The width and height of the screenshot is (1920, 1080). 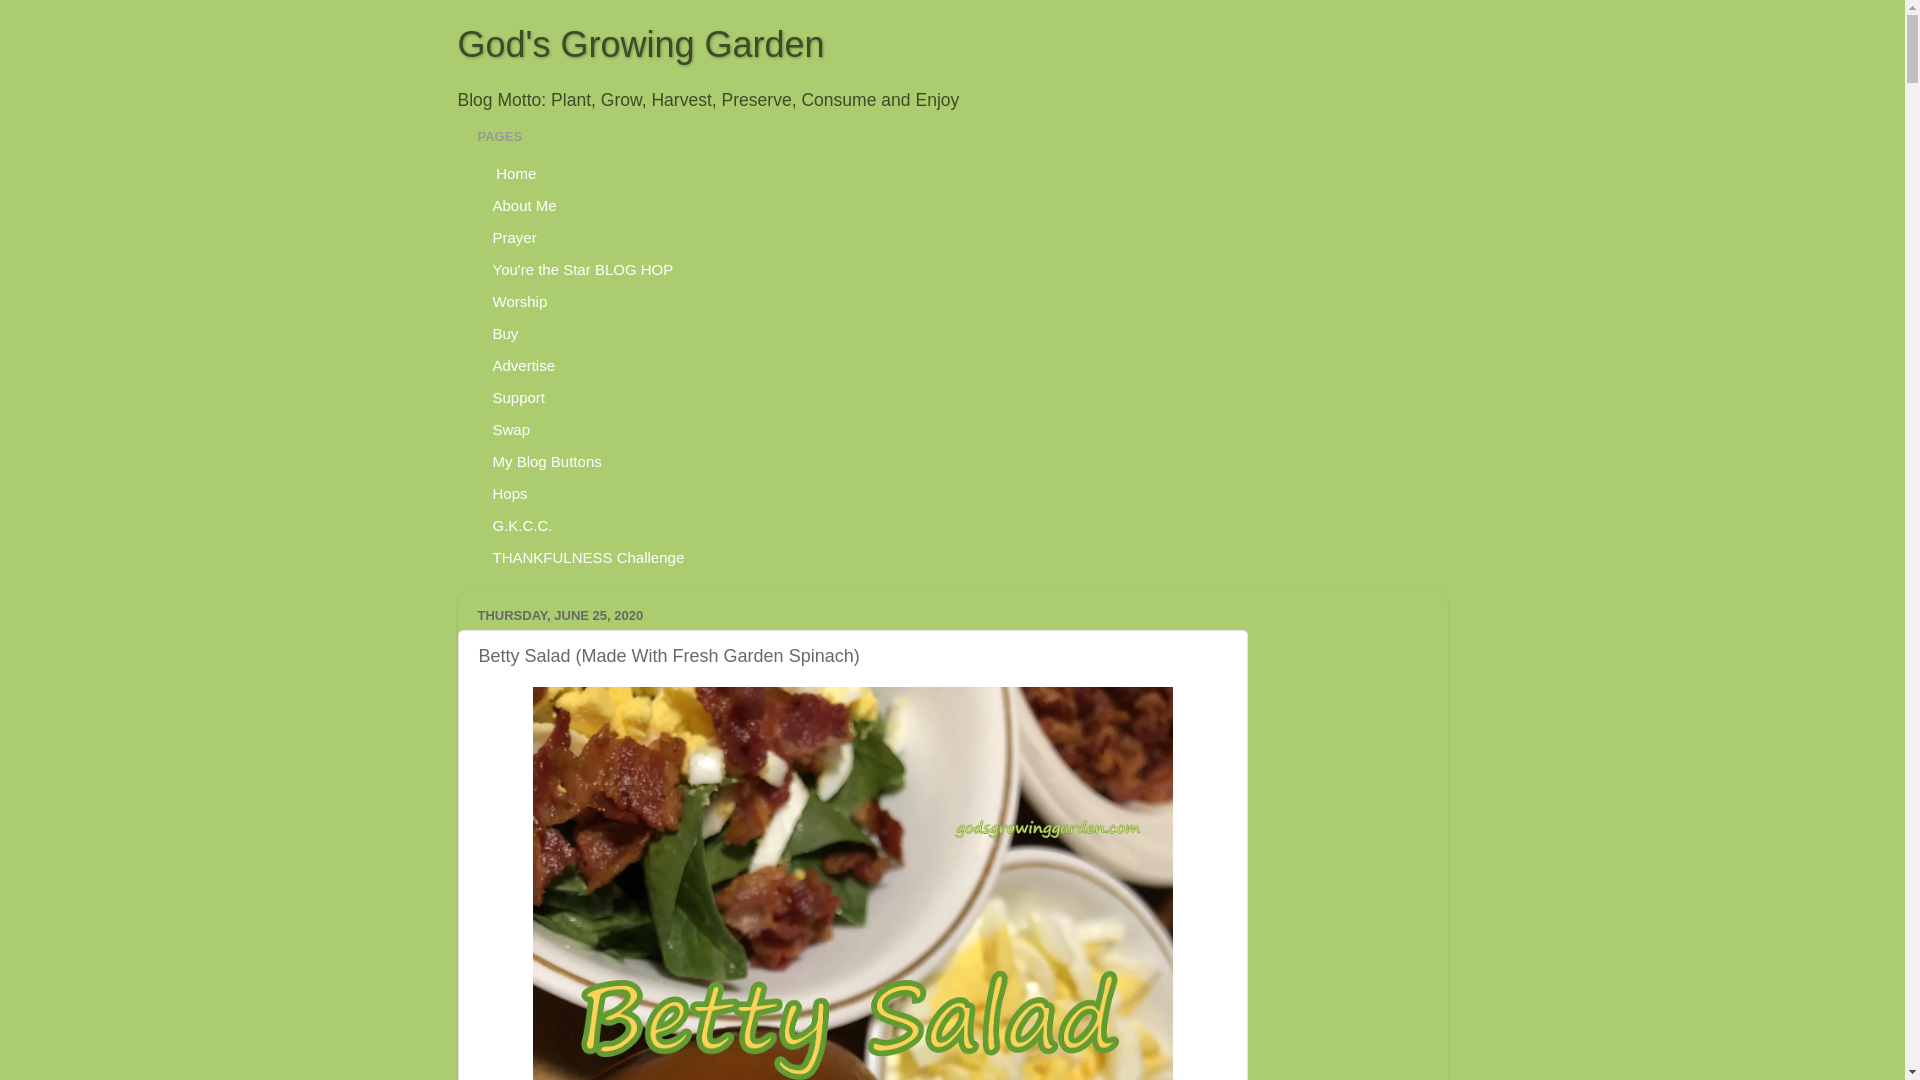 I want to click on Home, so click(x=515, y=172).